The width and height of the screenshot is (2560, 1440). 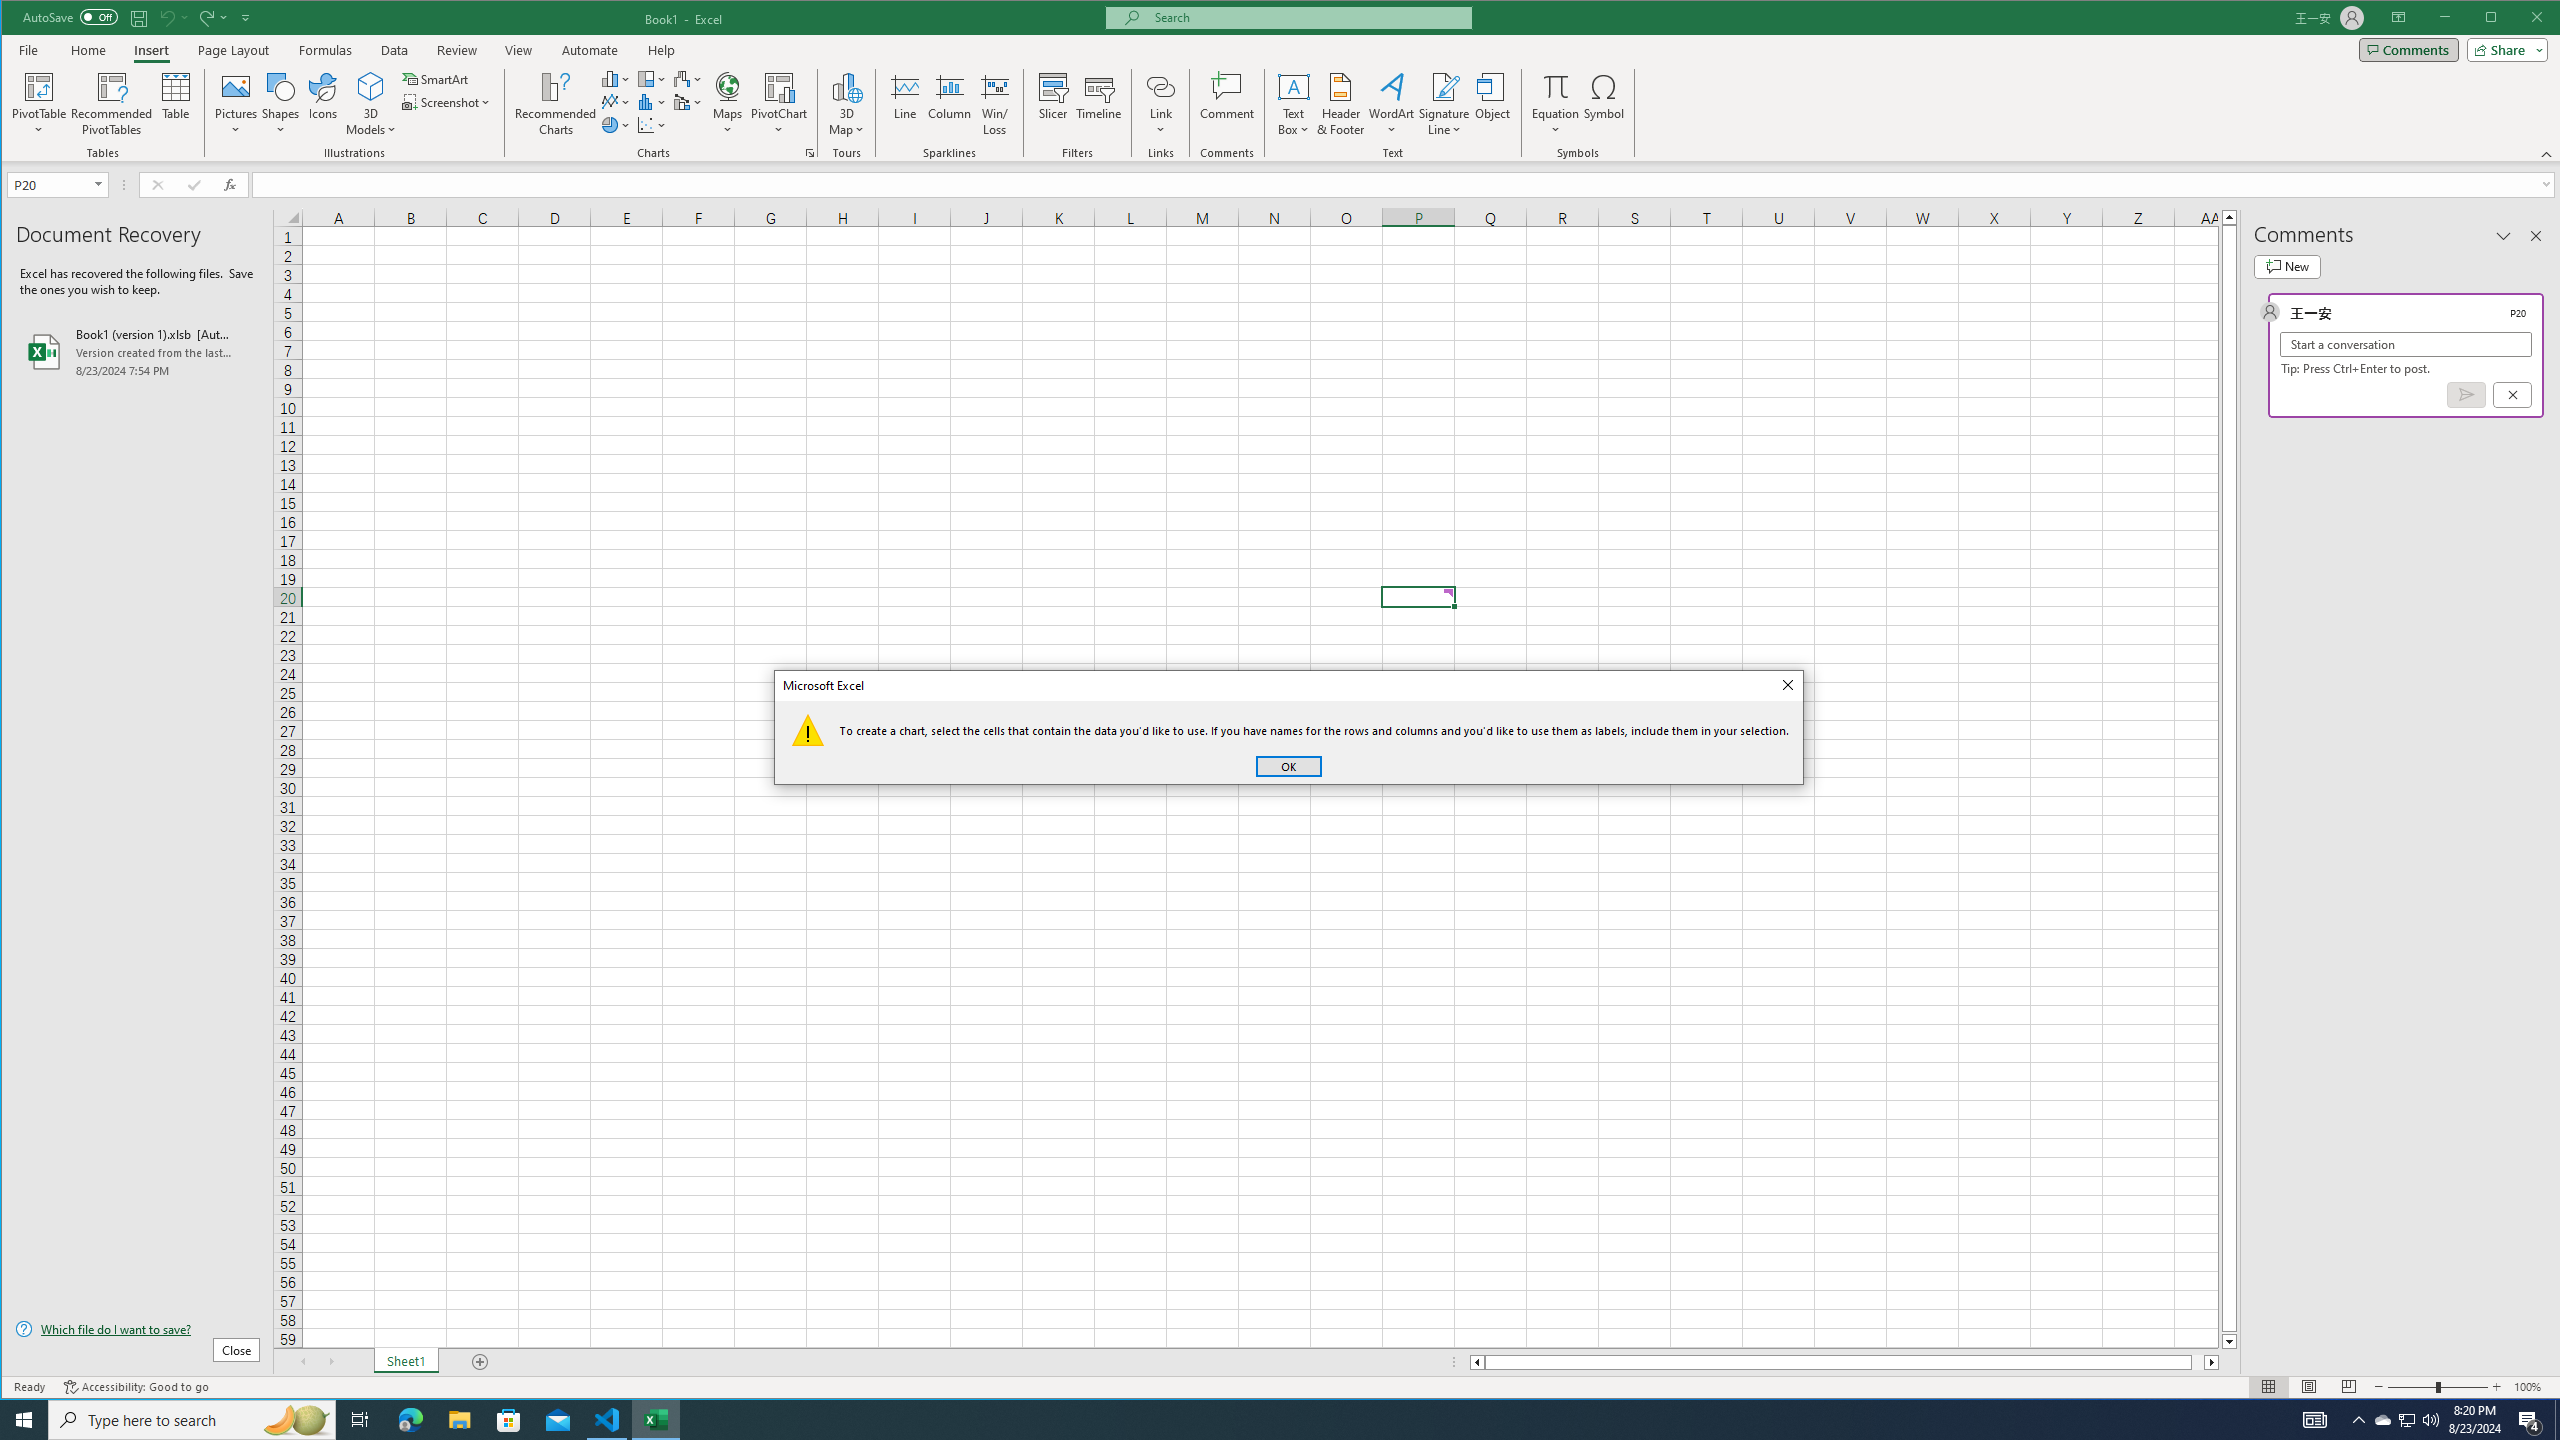 I want to click on Line down, so click(x=2230, y=1342).